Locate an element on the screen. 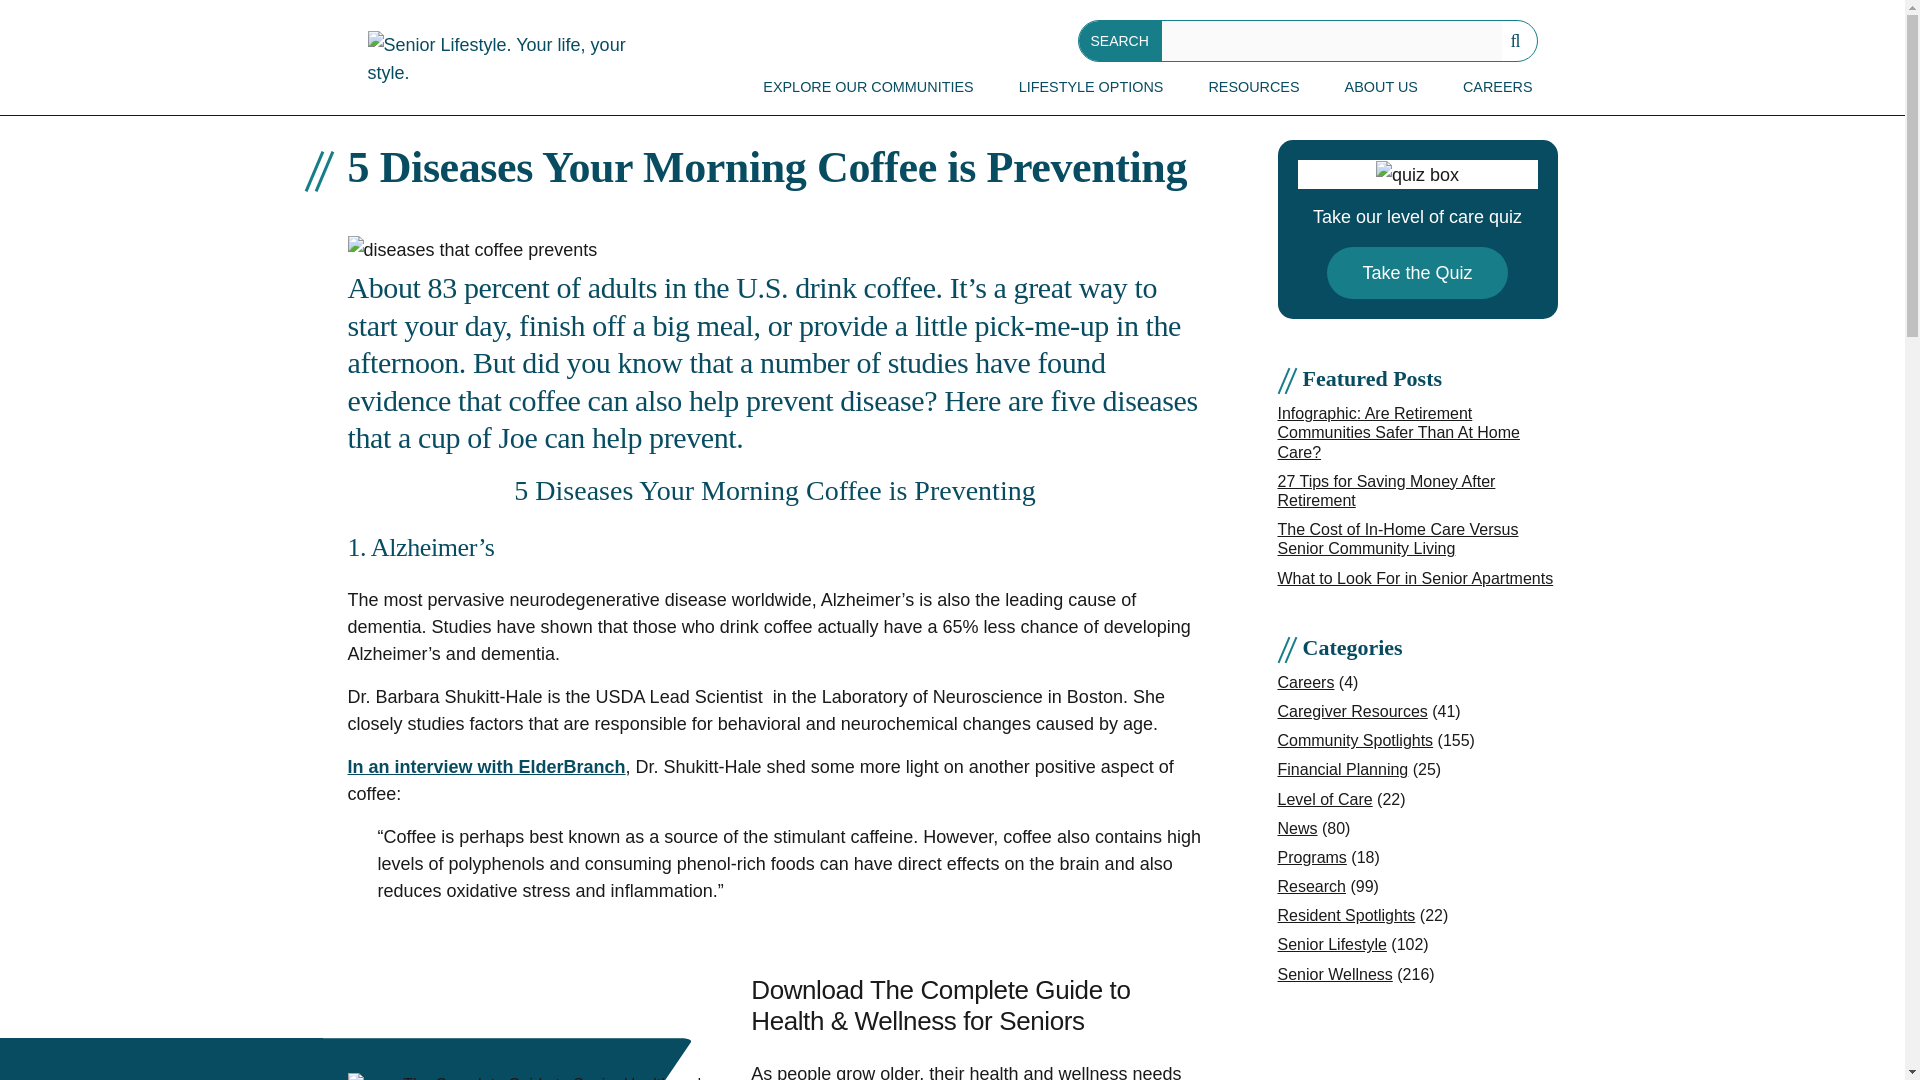  In an interview with ElderBranch is located at coordinates (486, 766).